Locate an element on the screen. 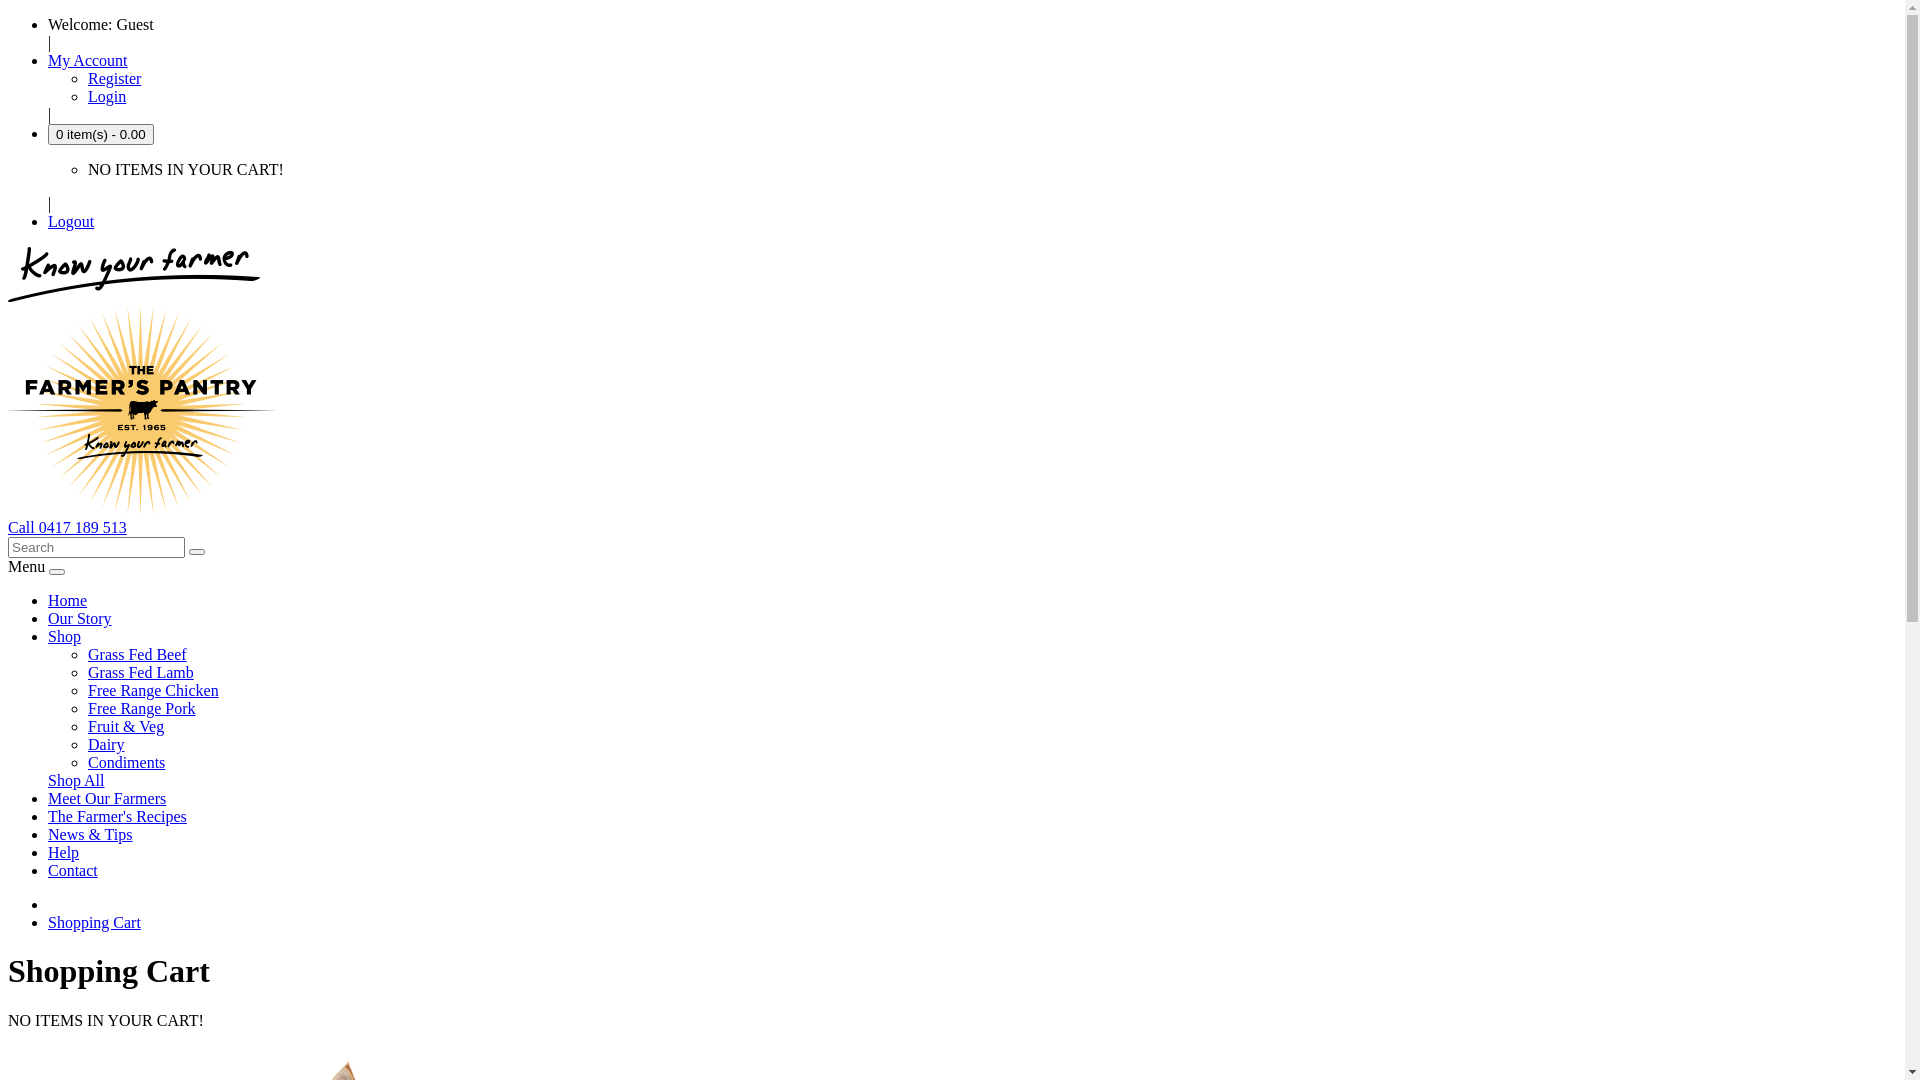 The width and height of the screenshot is (1920, 1080). My Account is located at coordinates (88, 60).